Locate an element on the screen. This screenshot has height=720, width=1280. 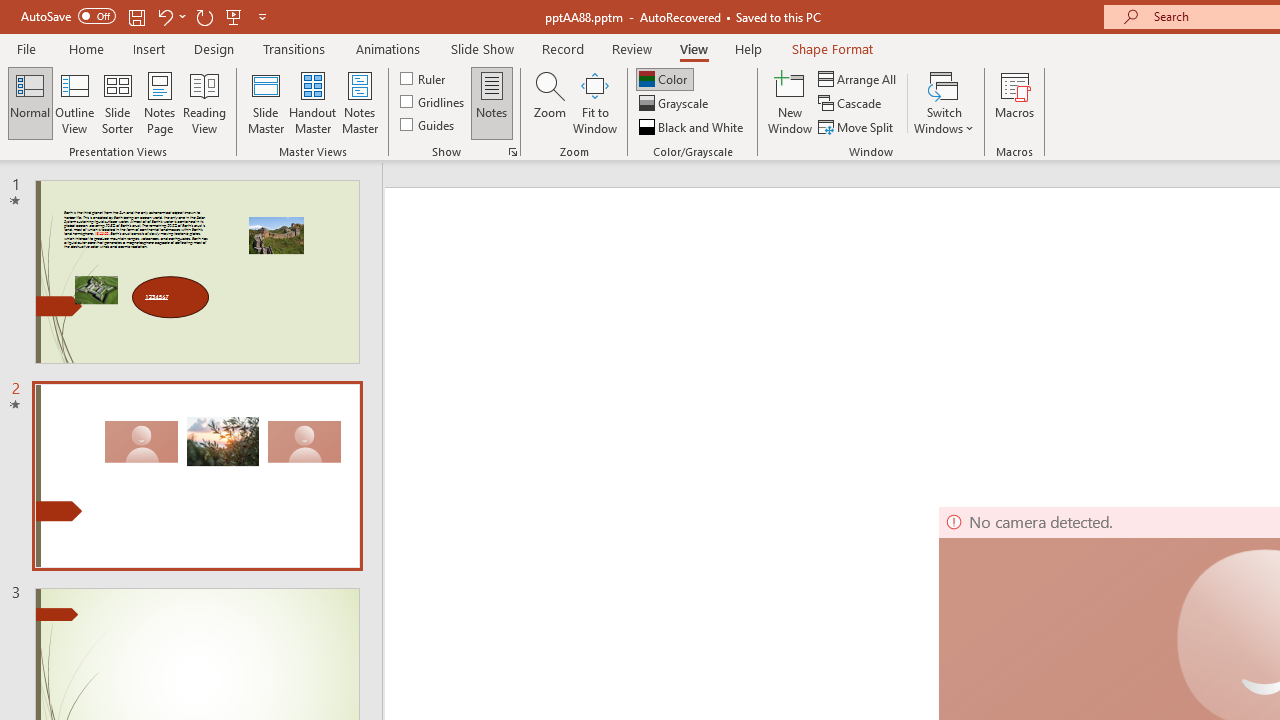
Switch Windows is located at coordinates (944, 102).